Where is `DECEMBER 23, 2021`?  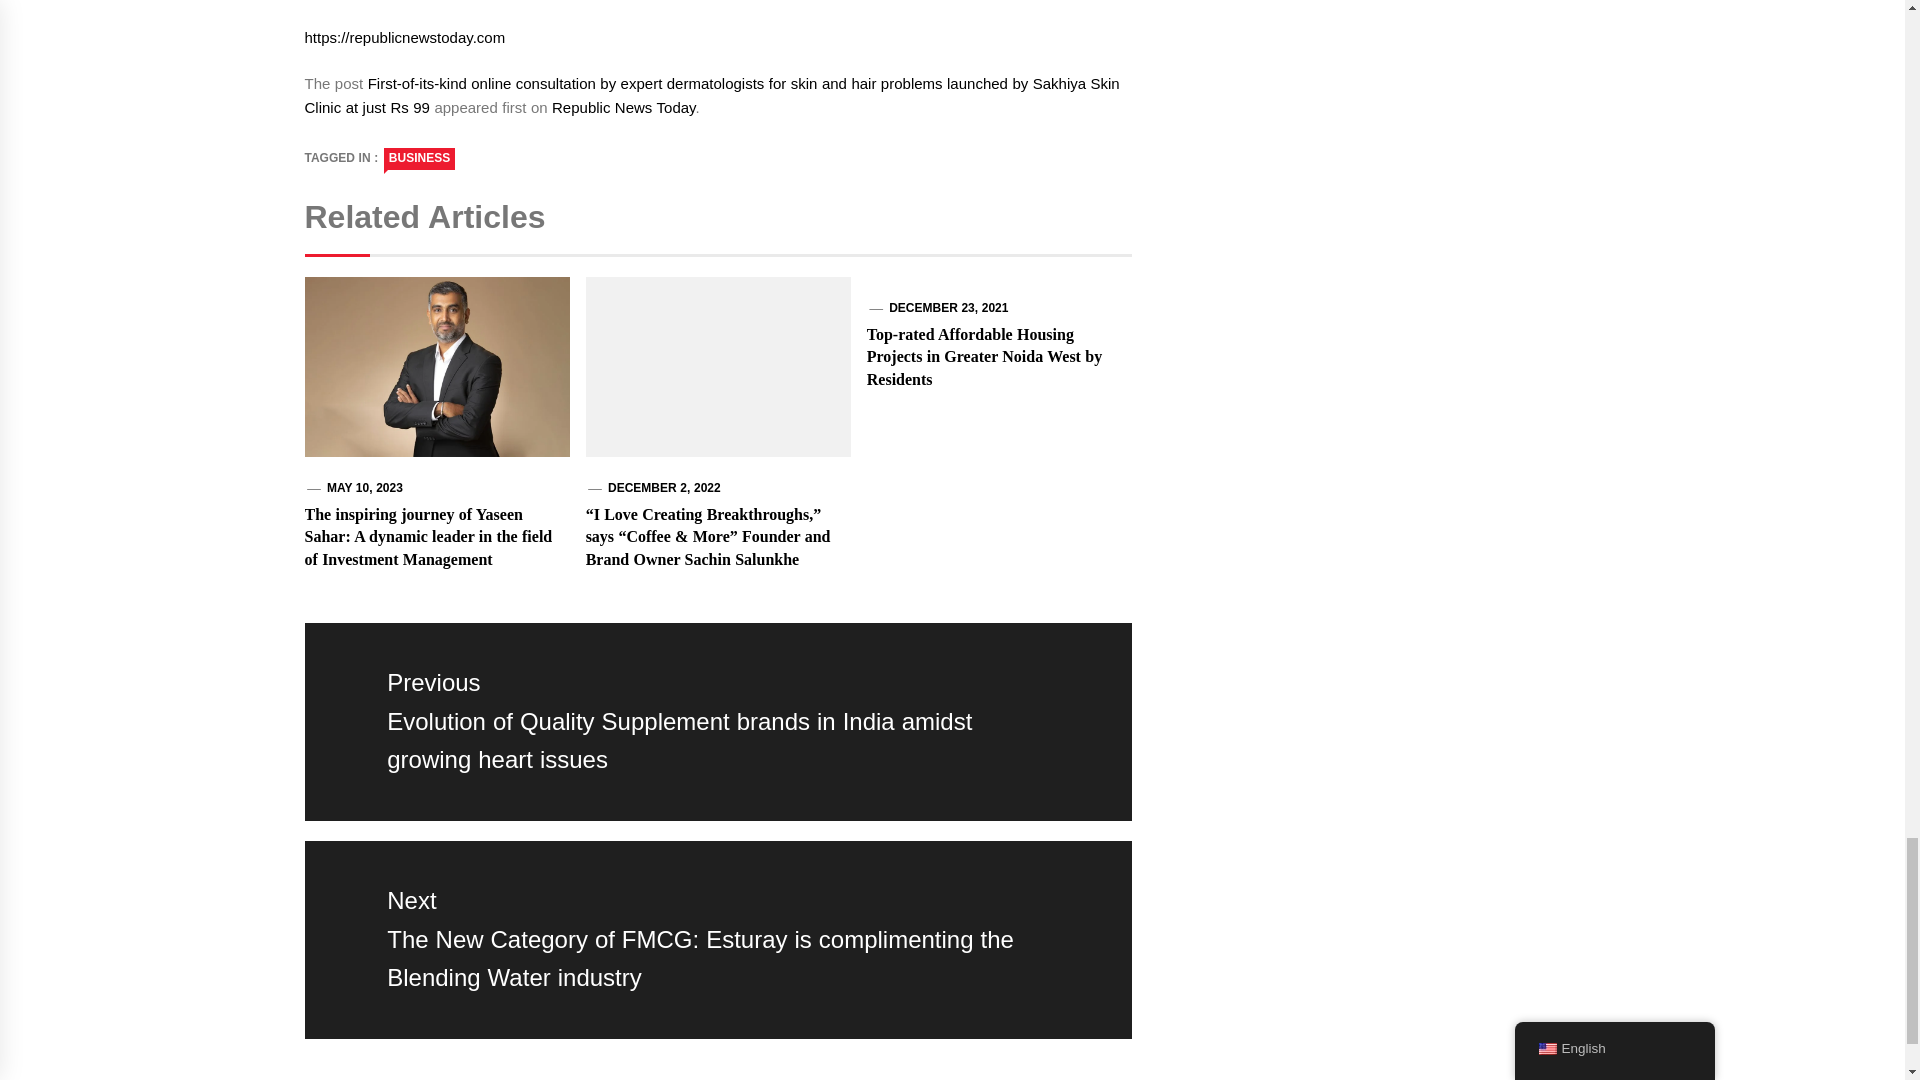 DECEMBER 23, 2021 is located at coordinates (948, 308).